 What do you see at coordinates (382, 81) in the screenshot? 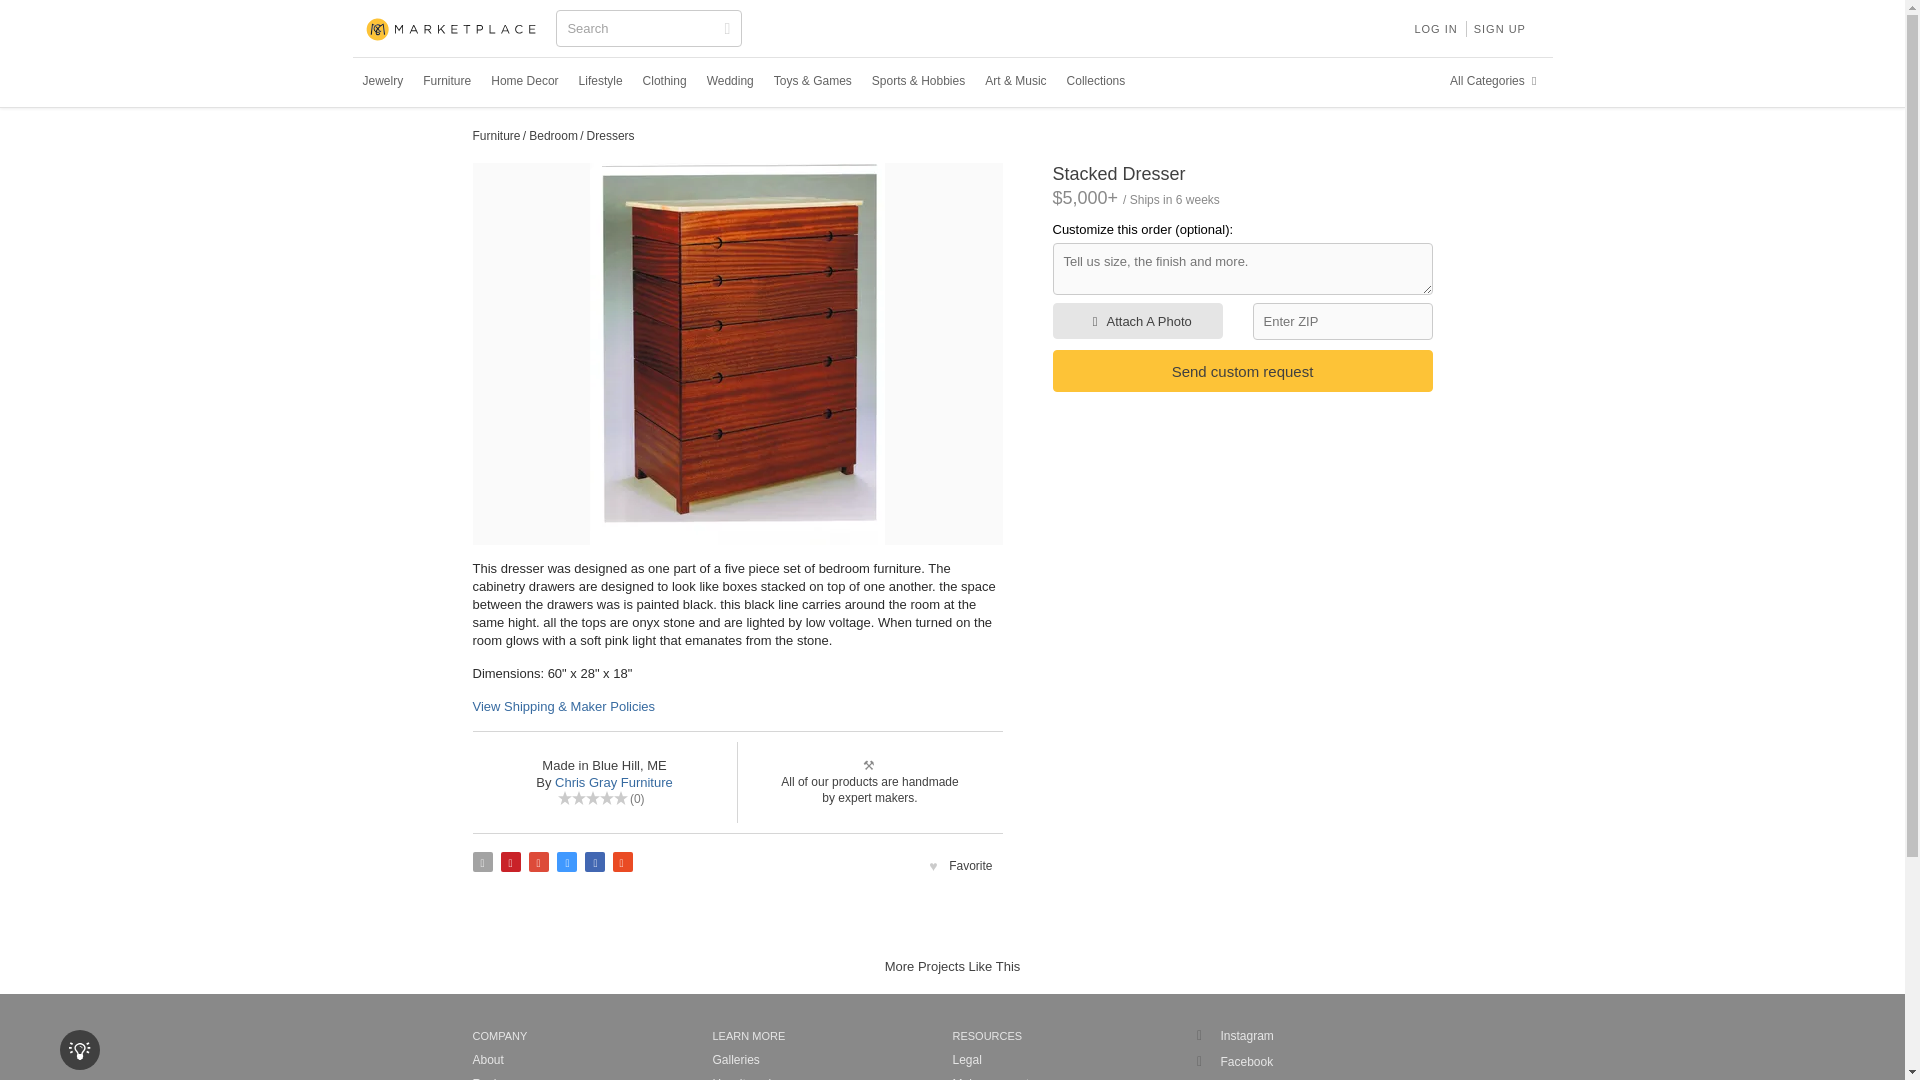
I see `Jewelry` at bounding box center [382, 81].